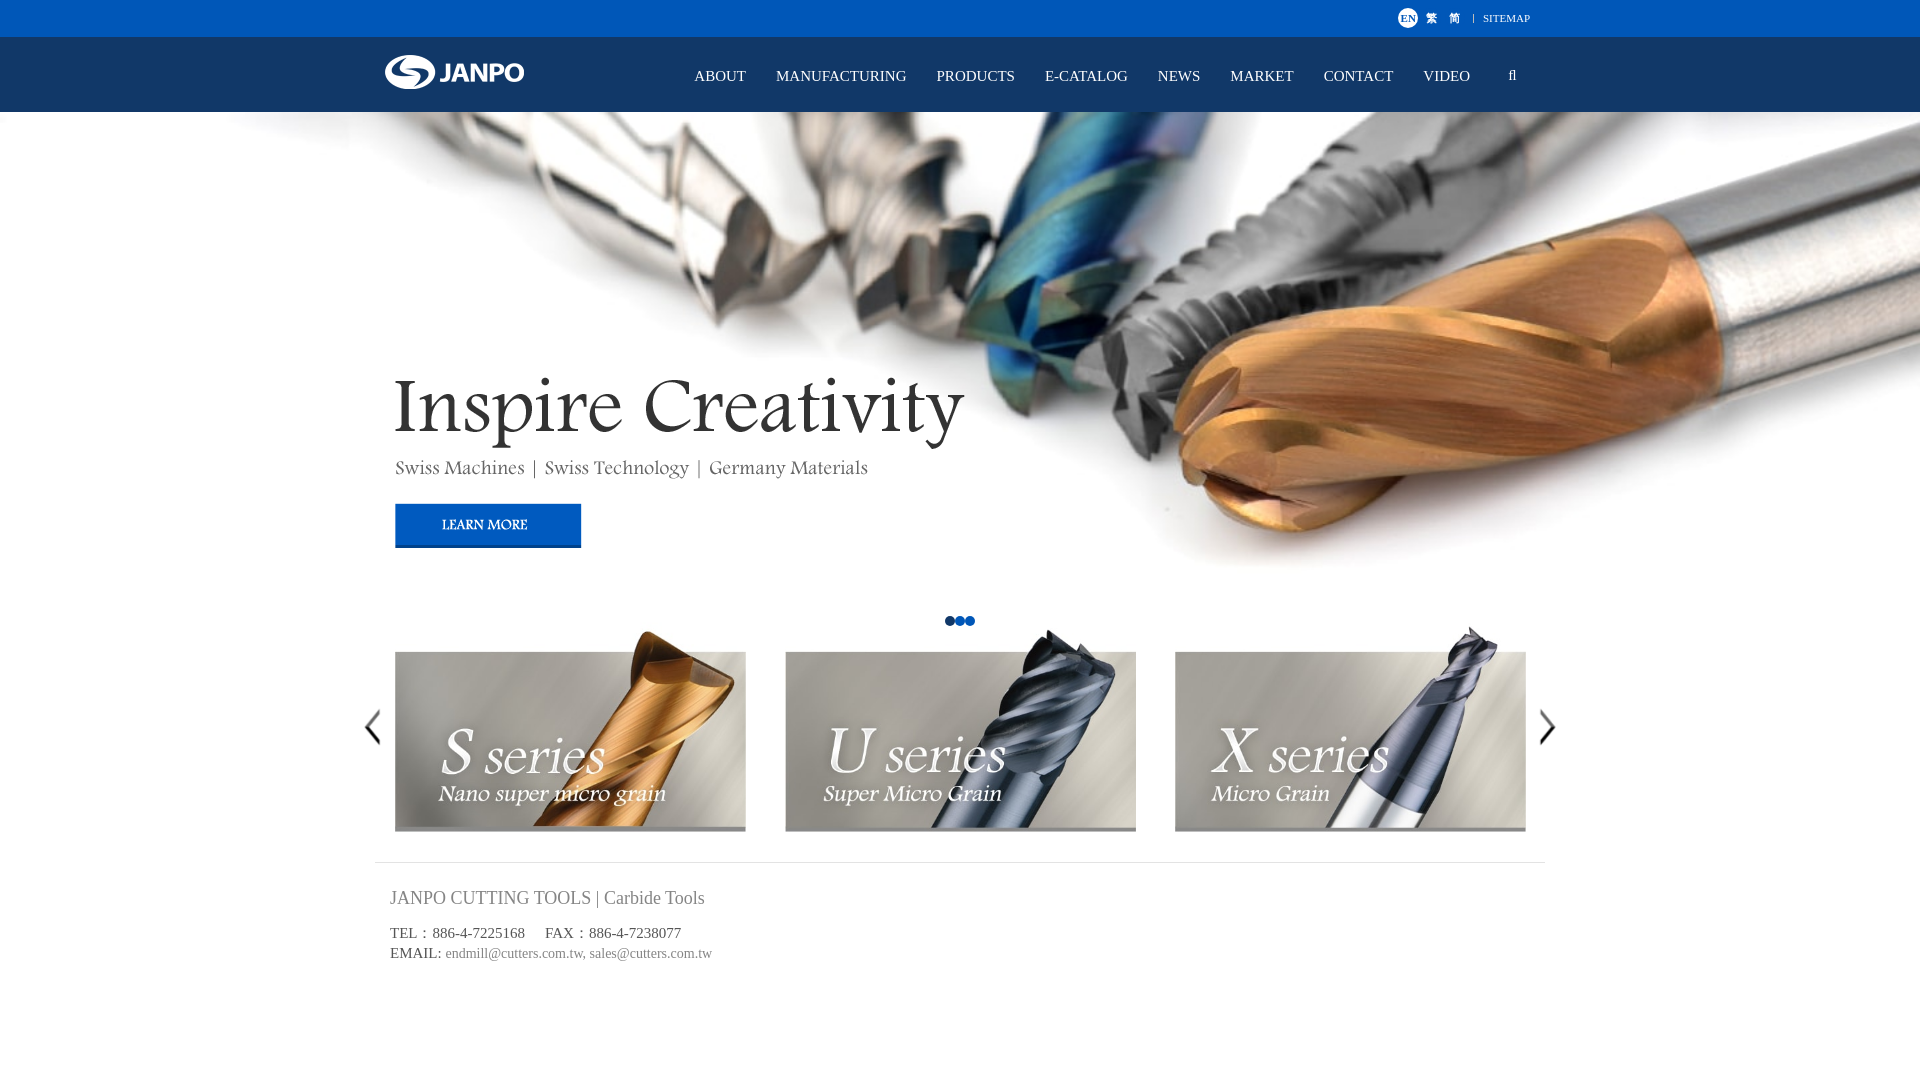 The width and height of the screenshot is (1920, 1080). I want to click on PRODUCTS, so click(986, 76).